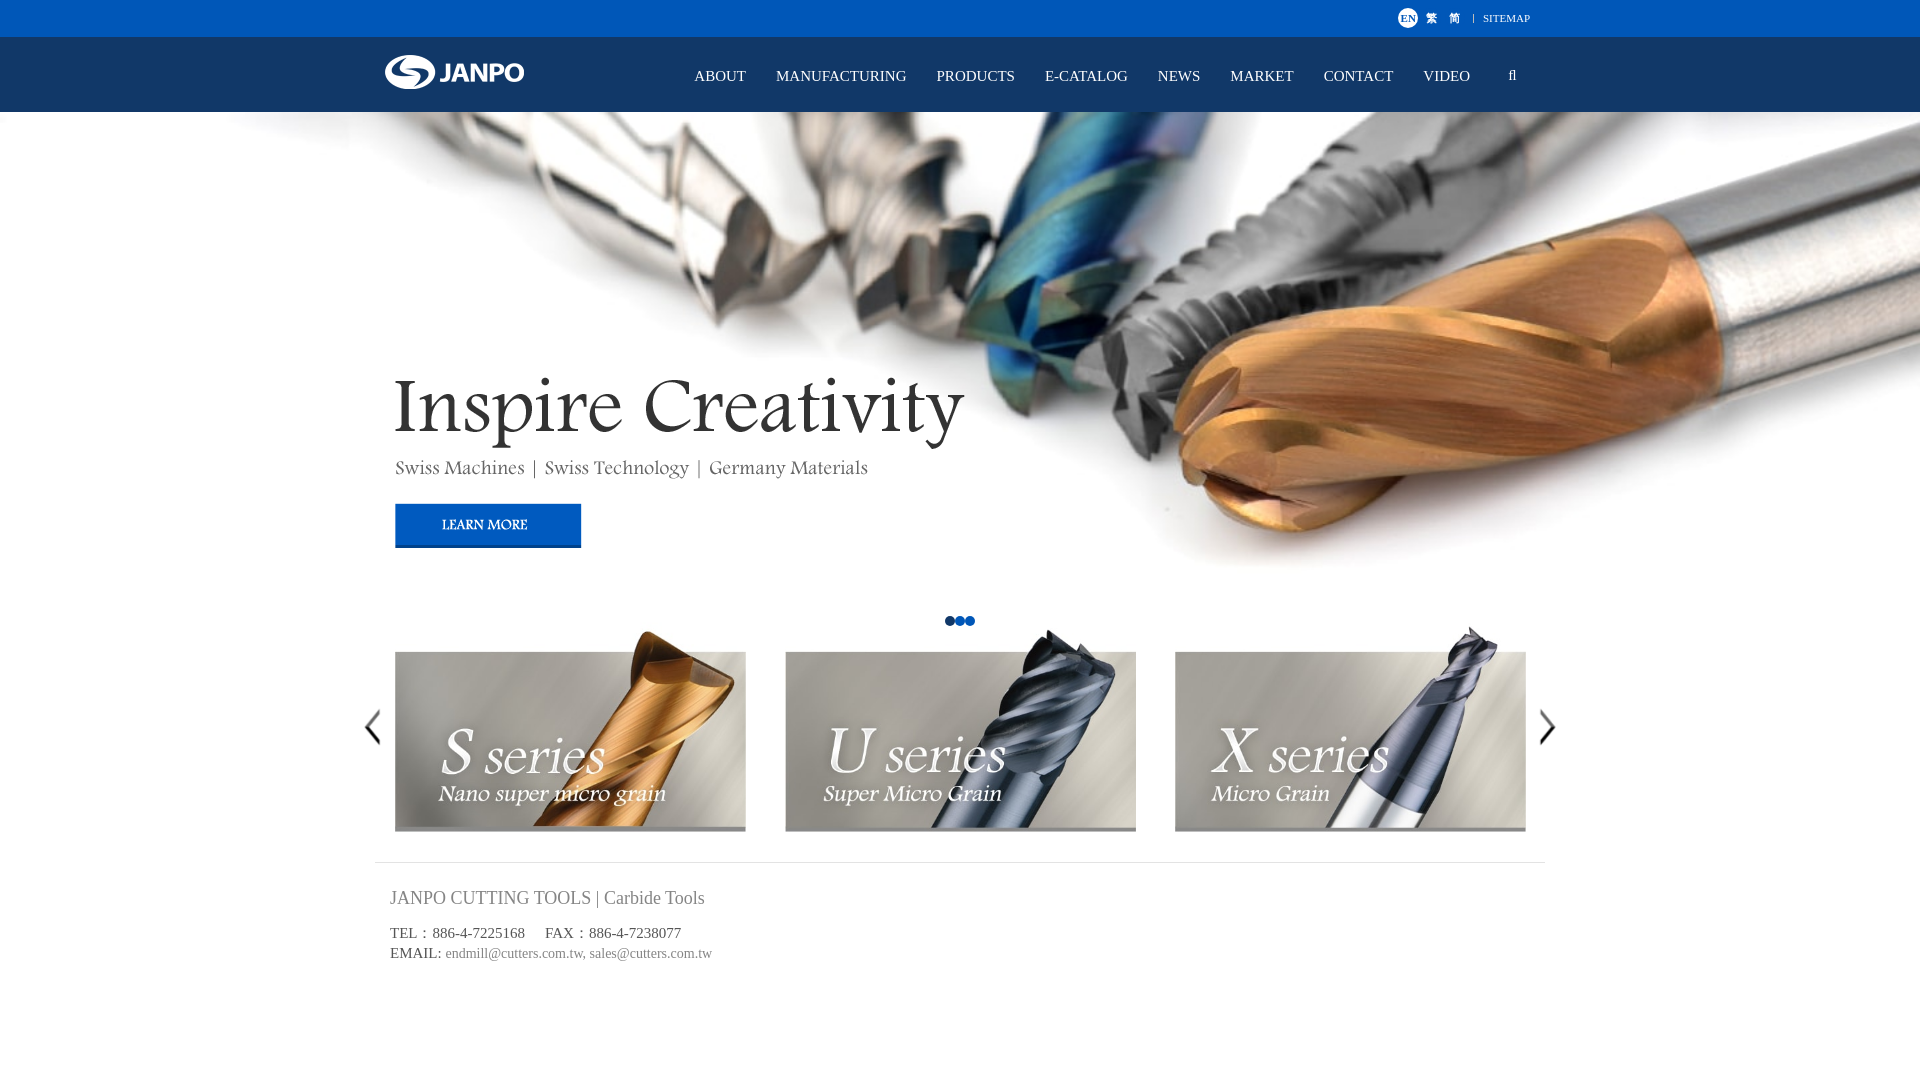 The width and height of the screenshot is (1920, 1080). I want to click on PRODUCTS, so click(986, 76).